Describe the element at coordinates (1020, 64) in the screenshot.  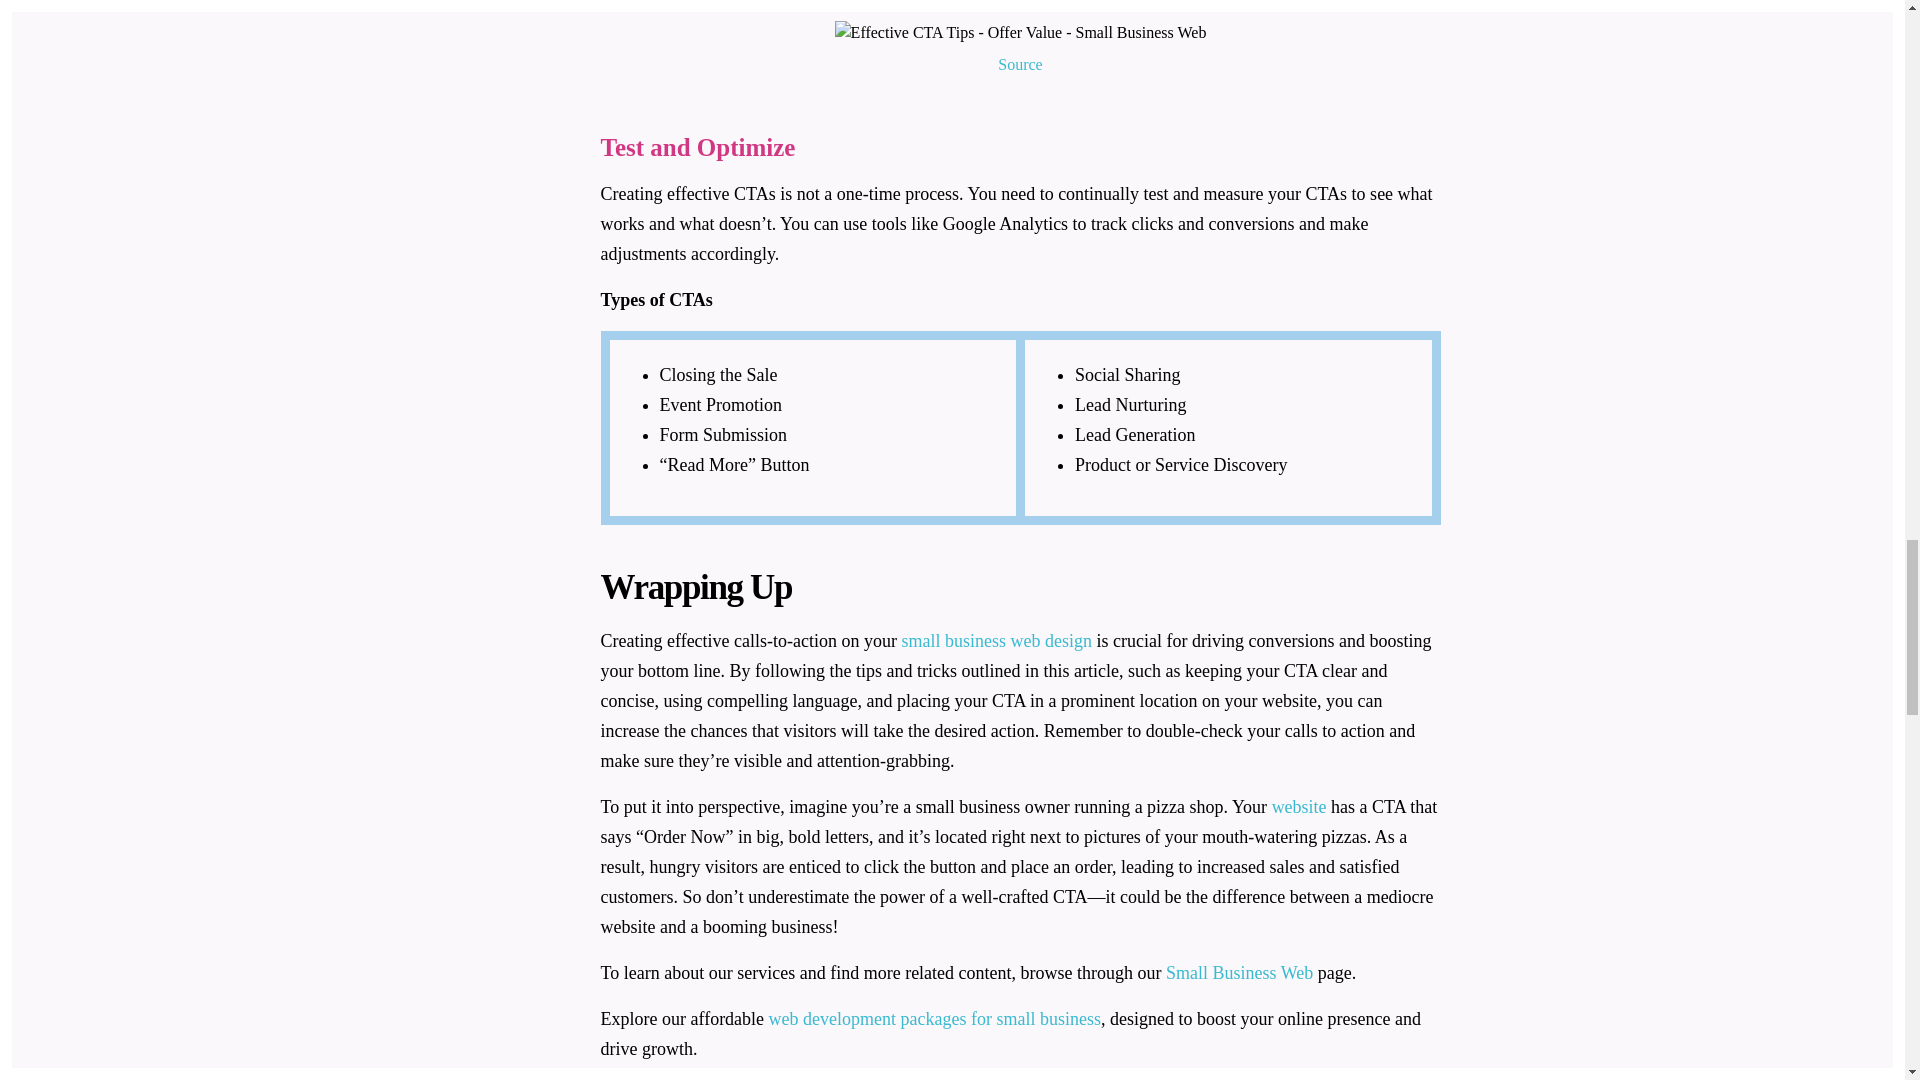
I see `Source` at that location.